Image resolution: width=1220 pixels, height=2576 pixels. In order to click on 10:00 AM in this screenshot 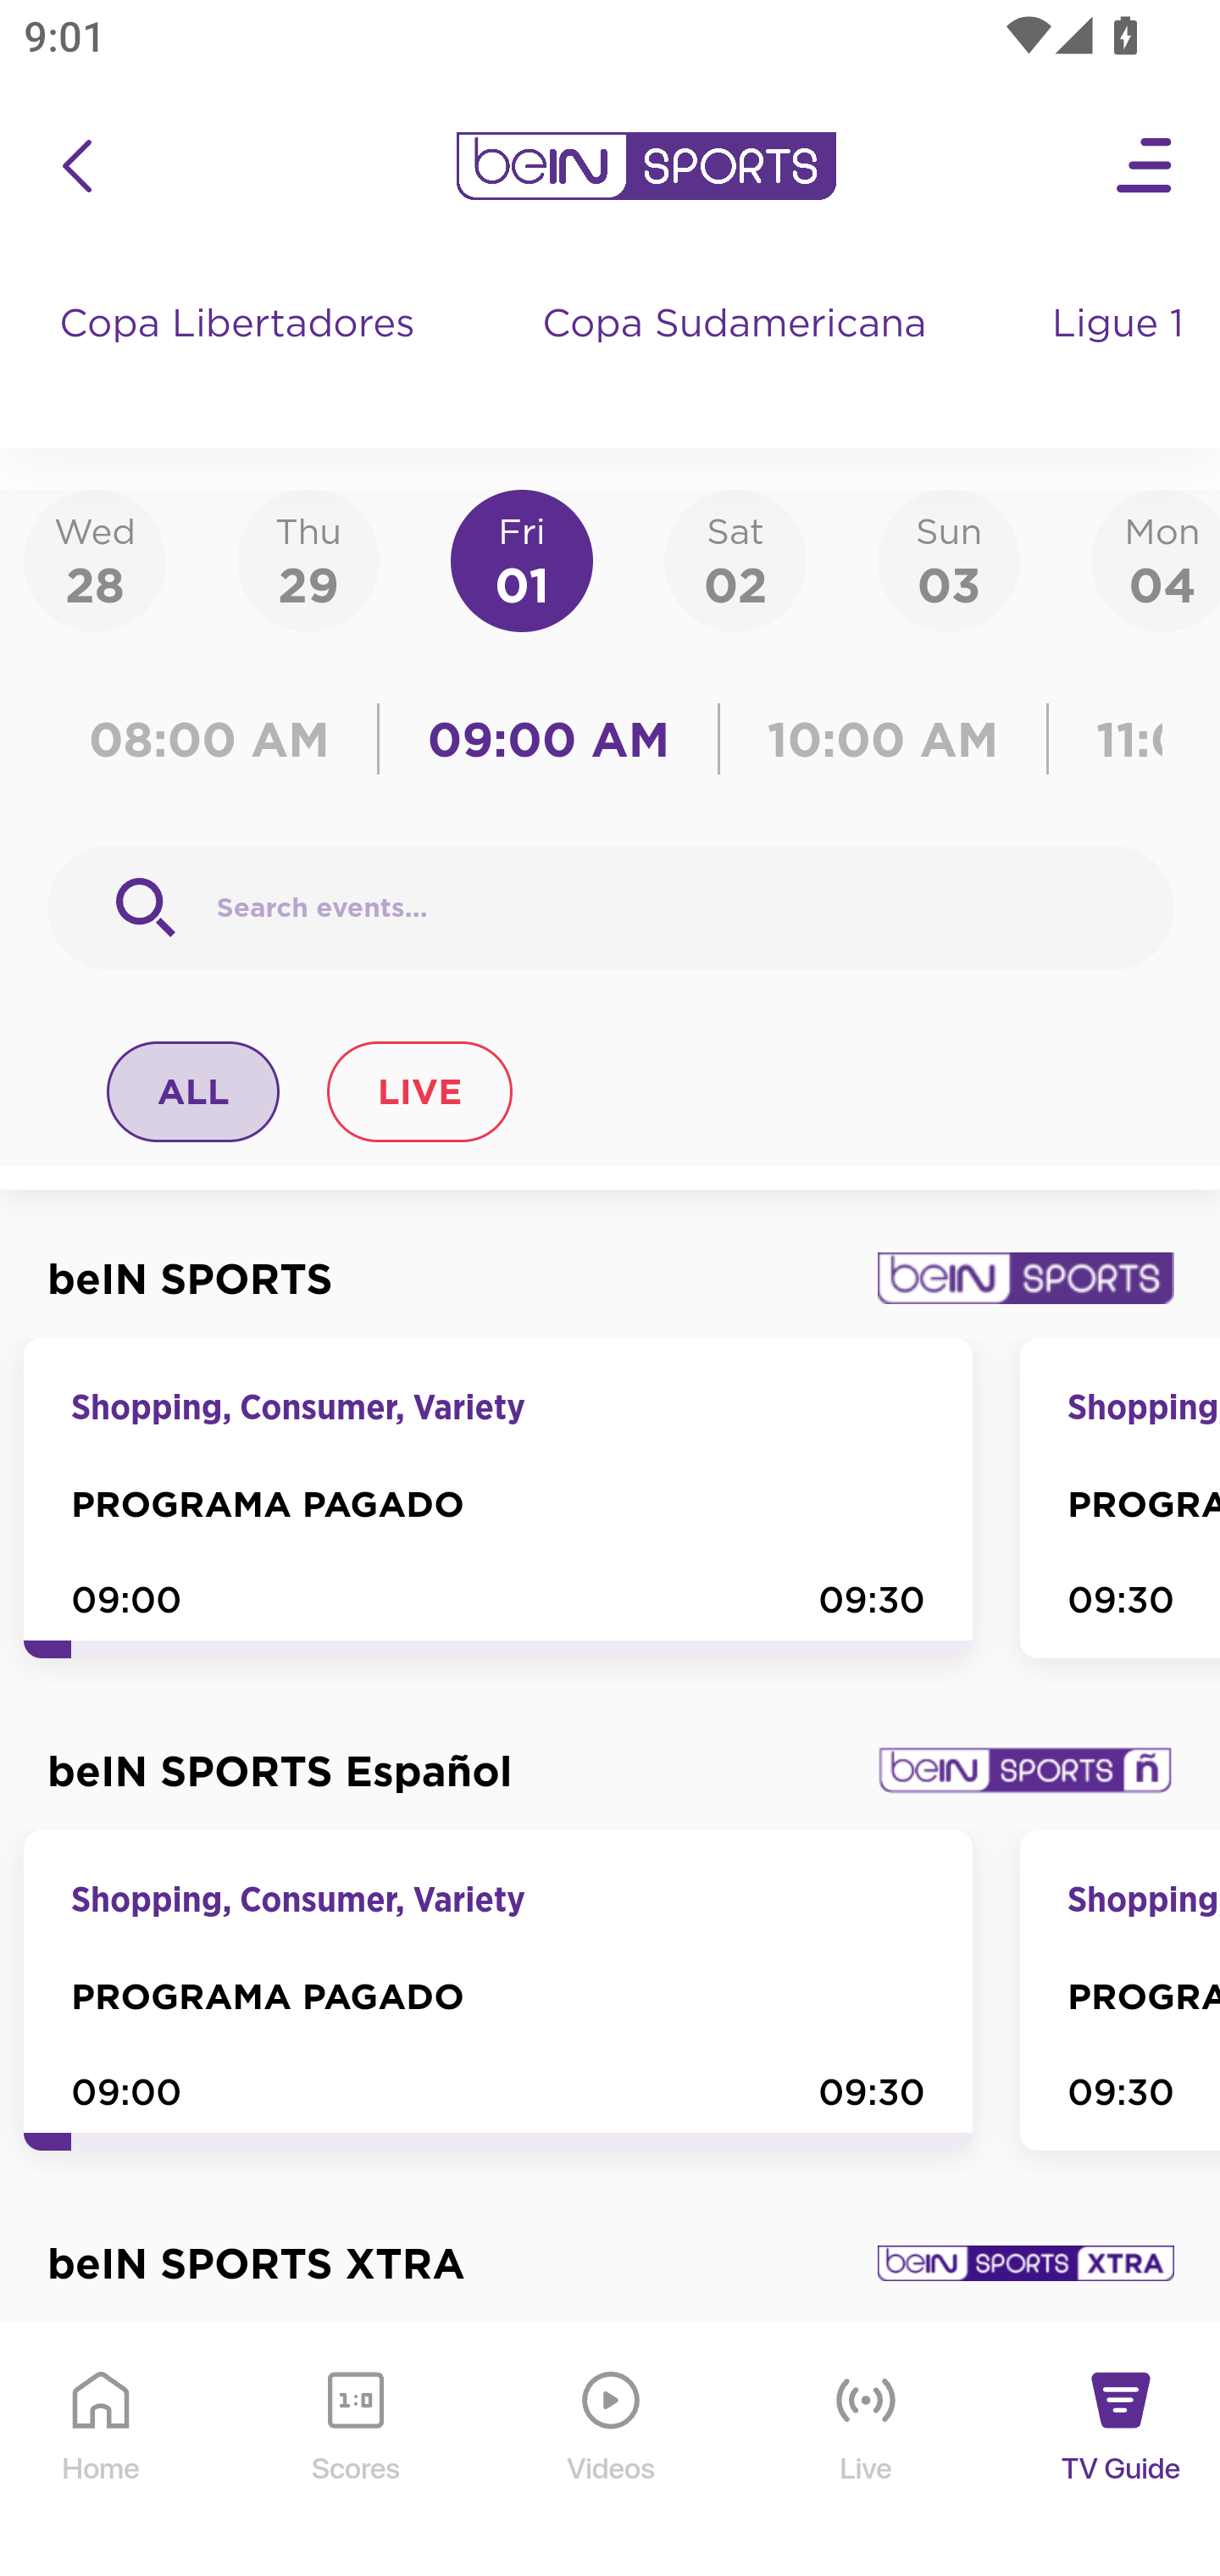, I will do `click(883, 739)`.